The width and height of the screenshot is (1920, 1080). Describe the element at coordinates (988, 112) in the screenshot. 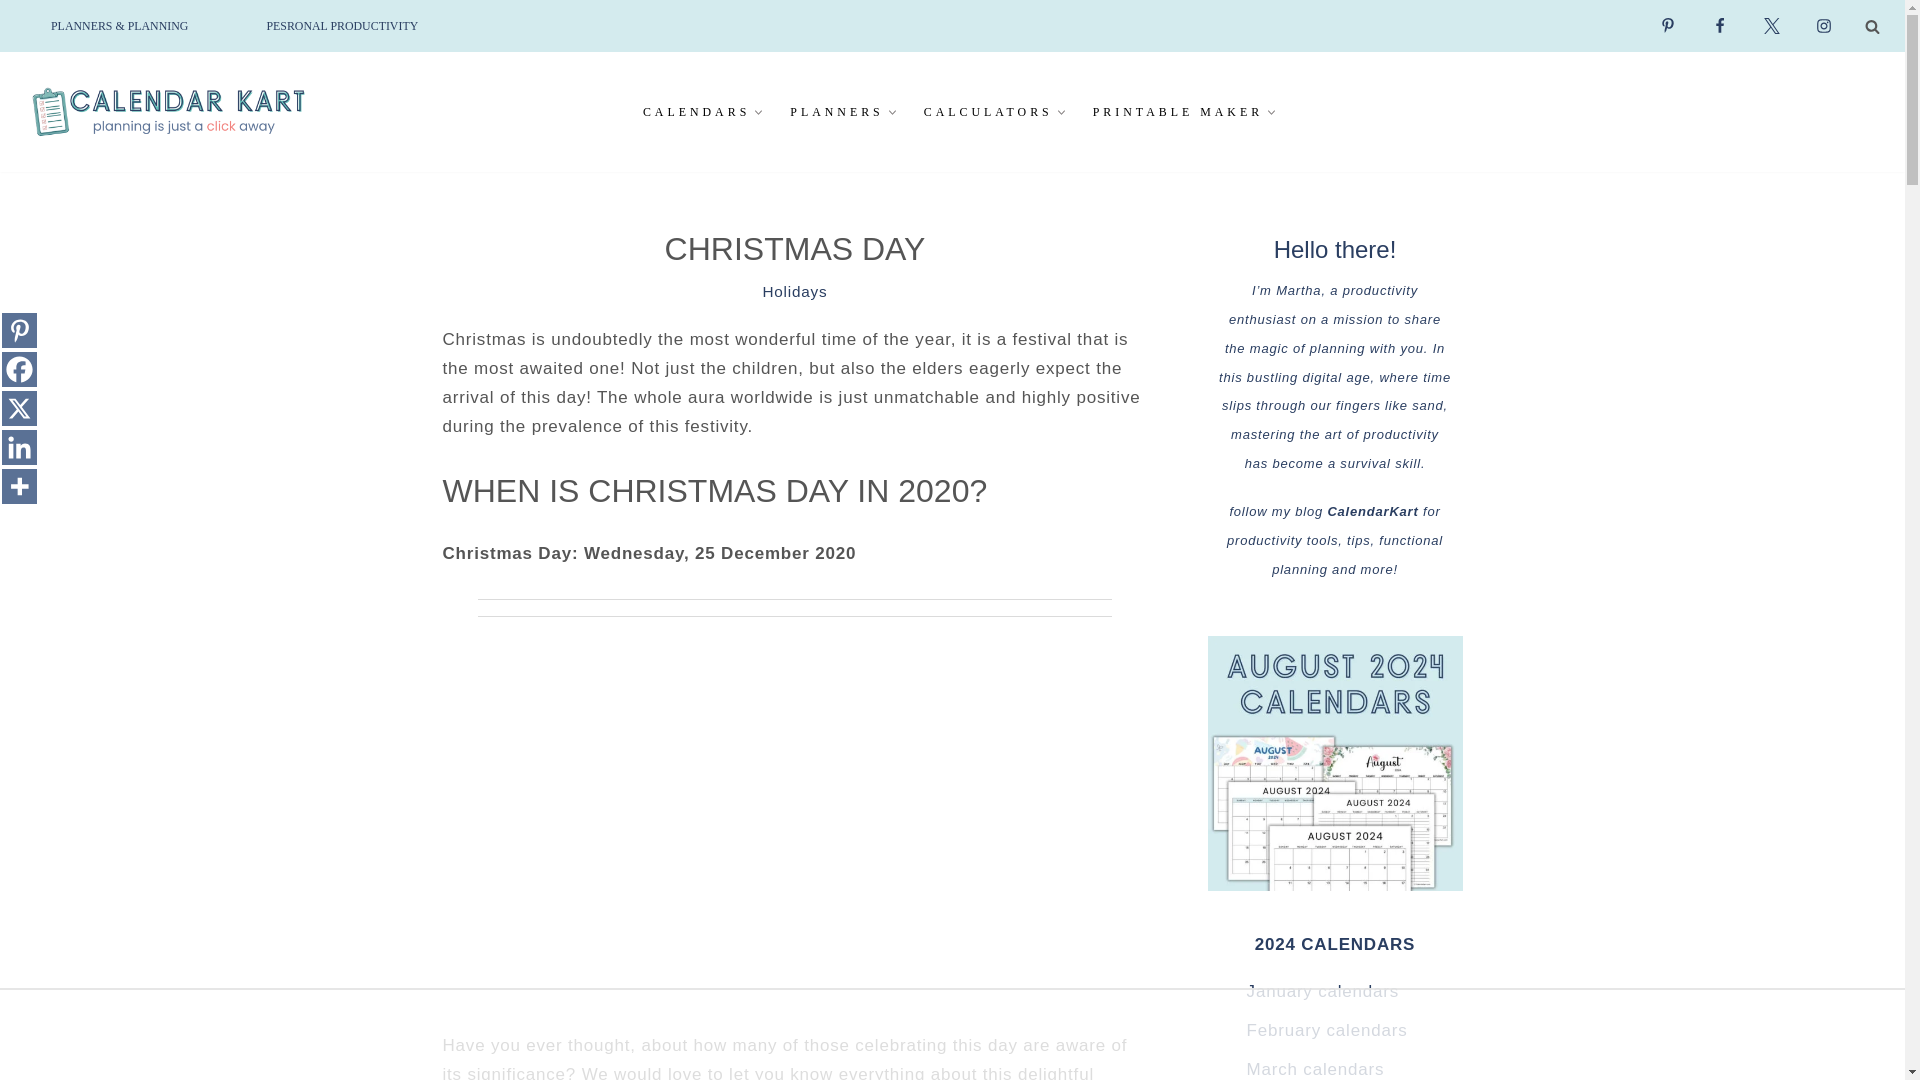

I see `CALCULATORS` at that location.